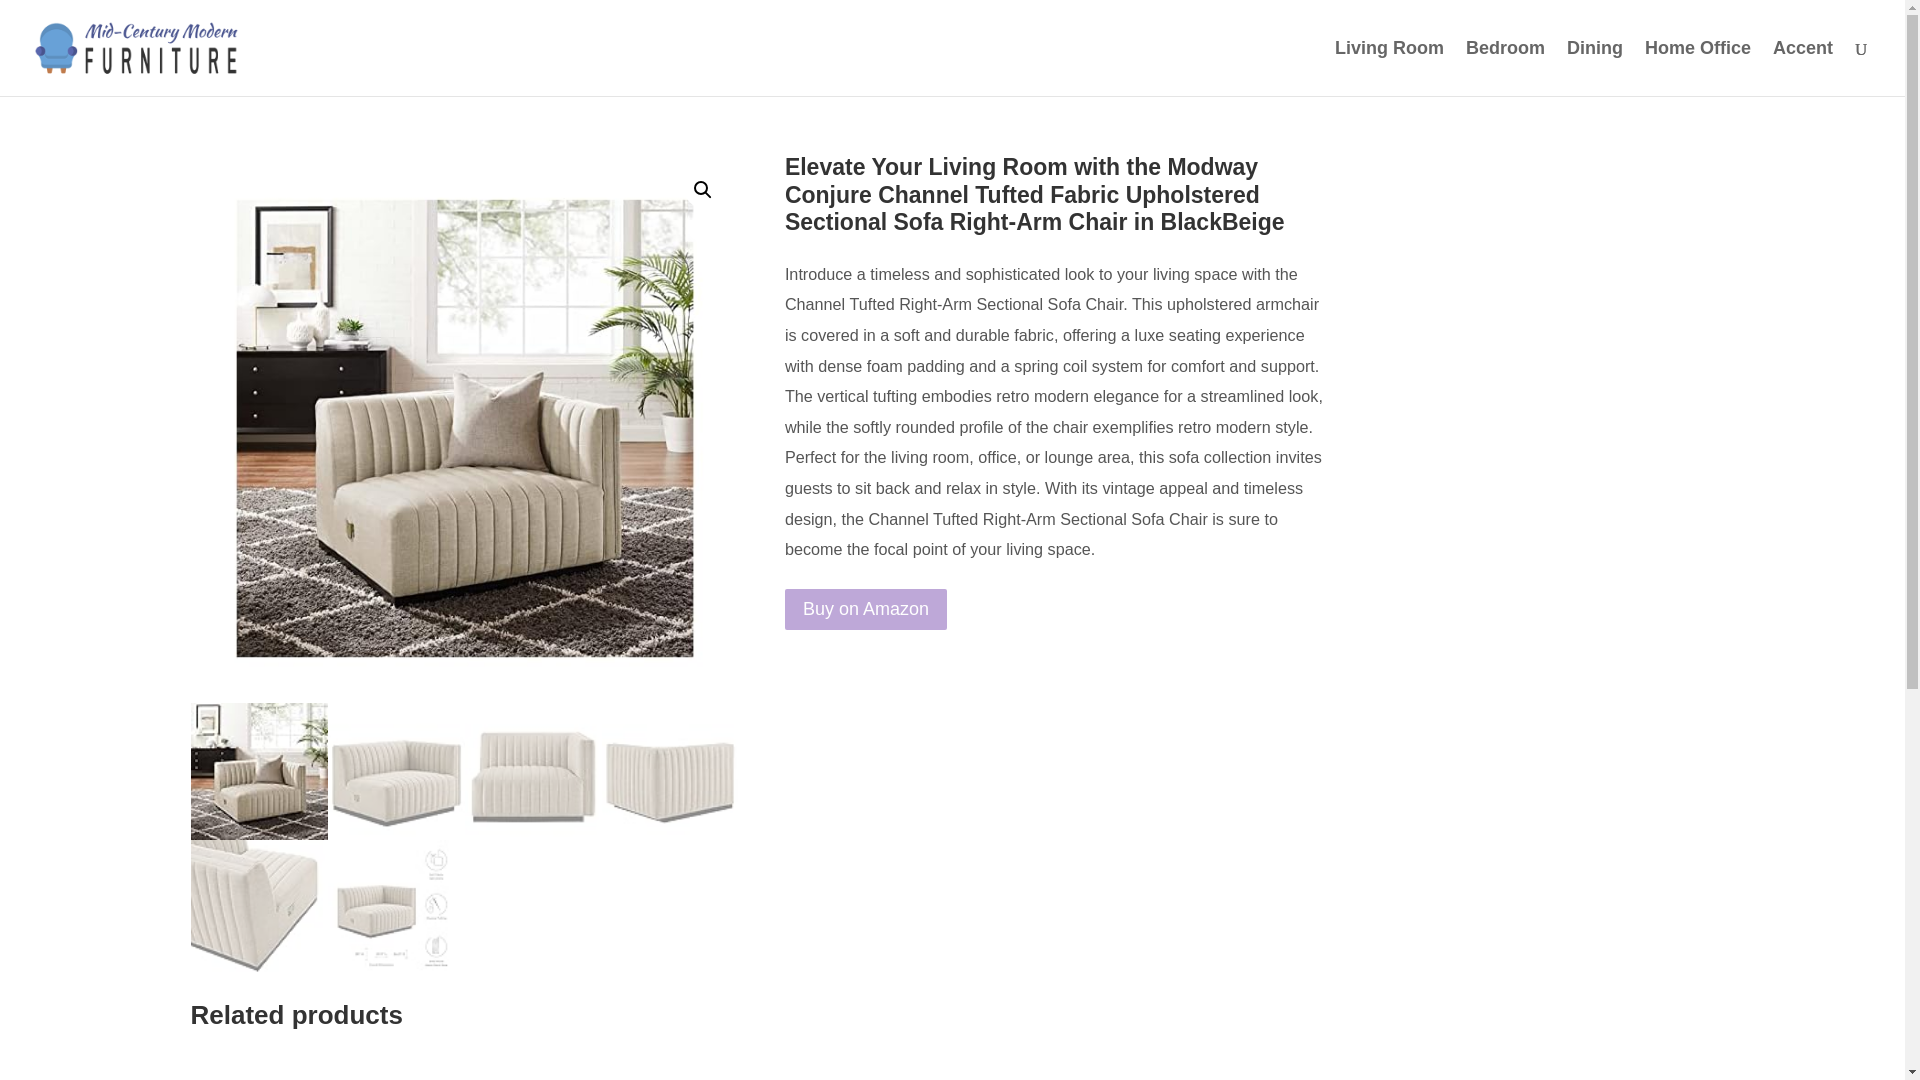 The image size is (1920, 1080). I want to click on Accent, so click(1802, 68).